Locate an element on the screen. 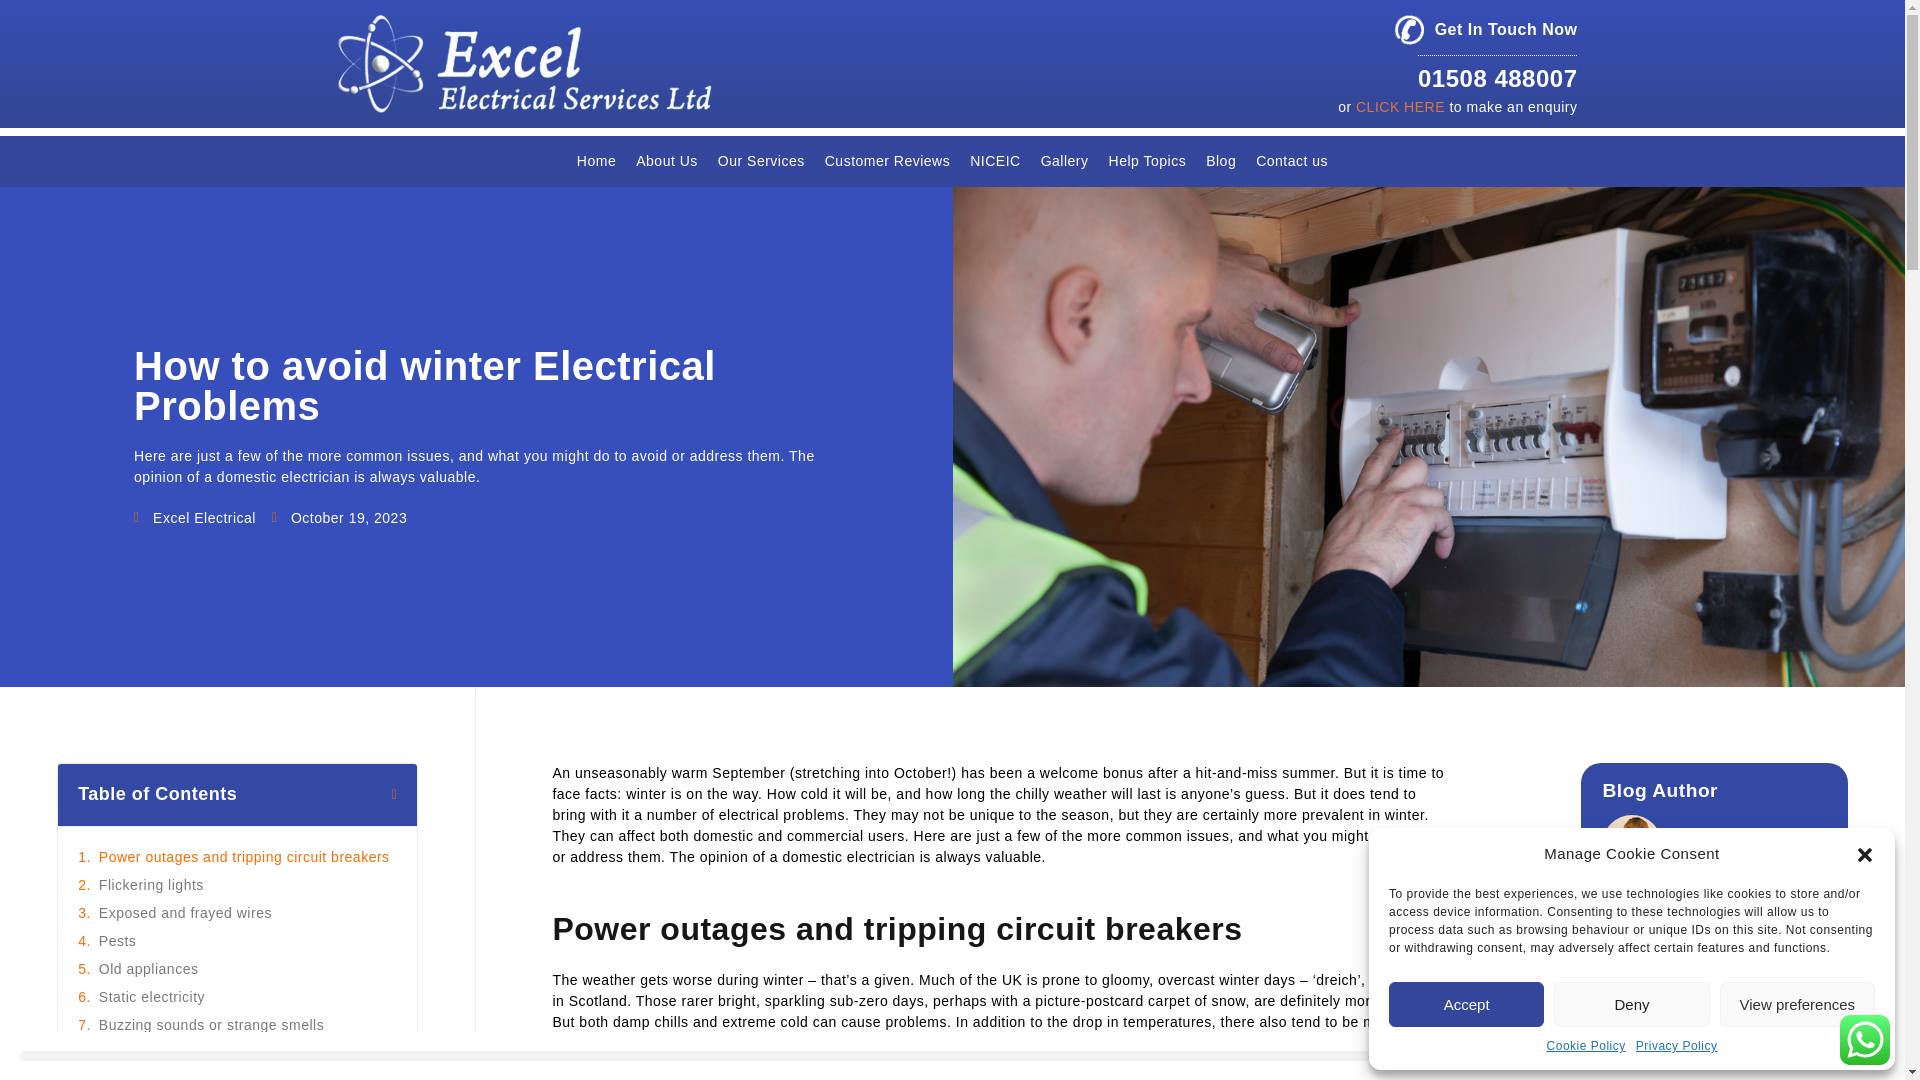 Image resolution: width=1920 pixels, height=1080 pixels. About Us is located at coordinates (666, 161).